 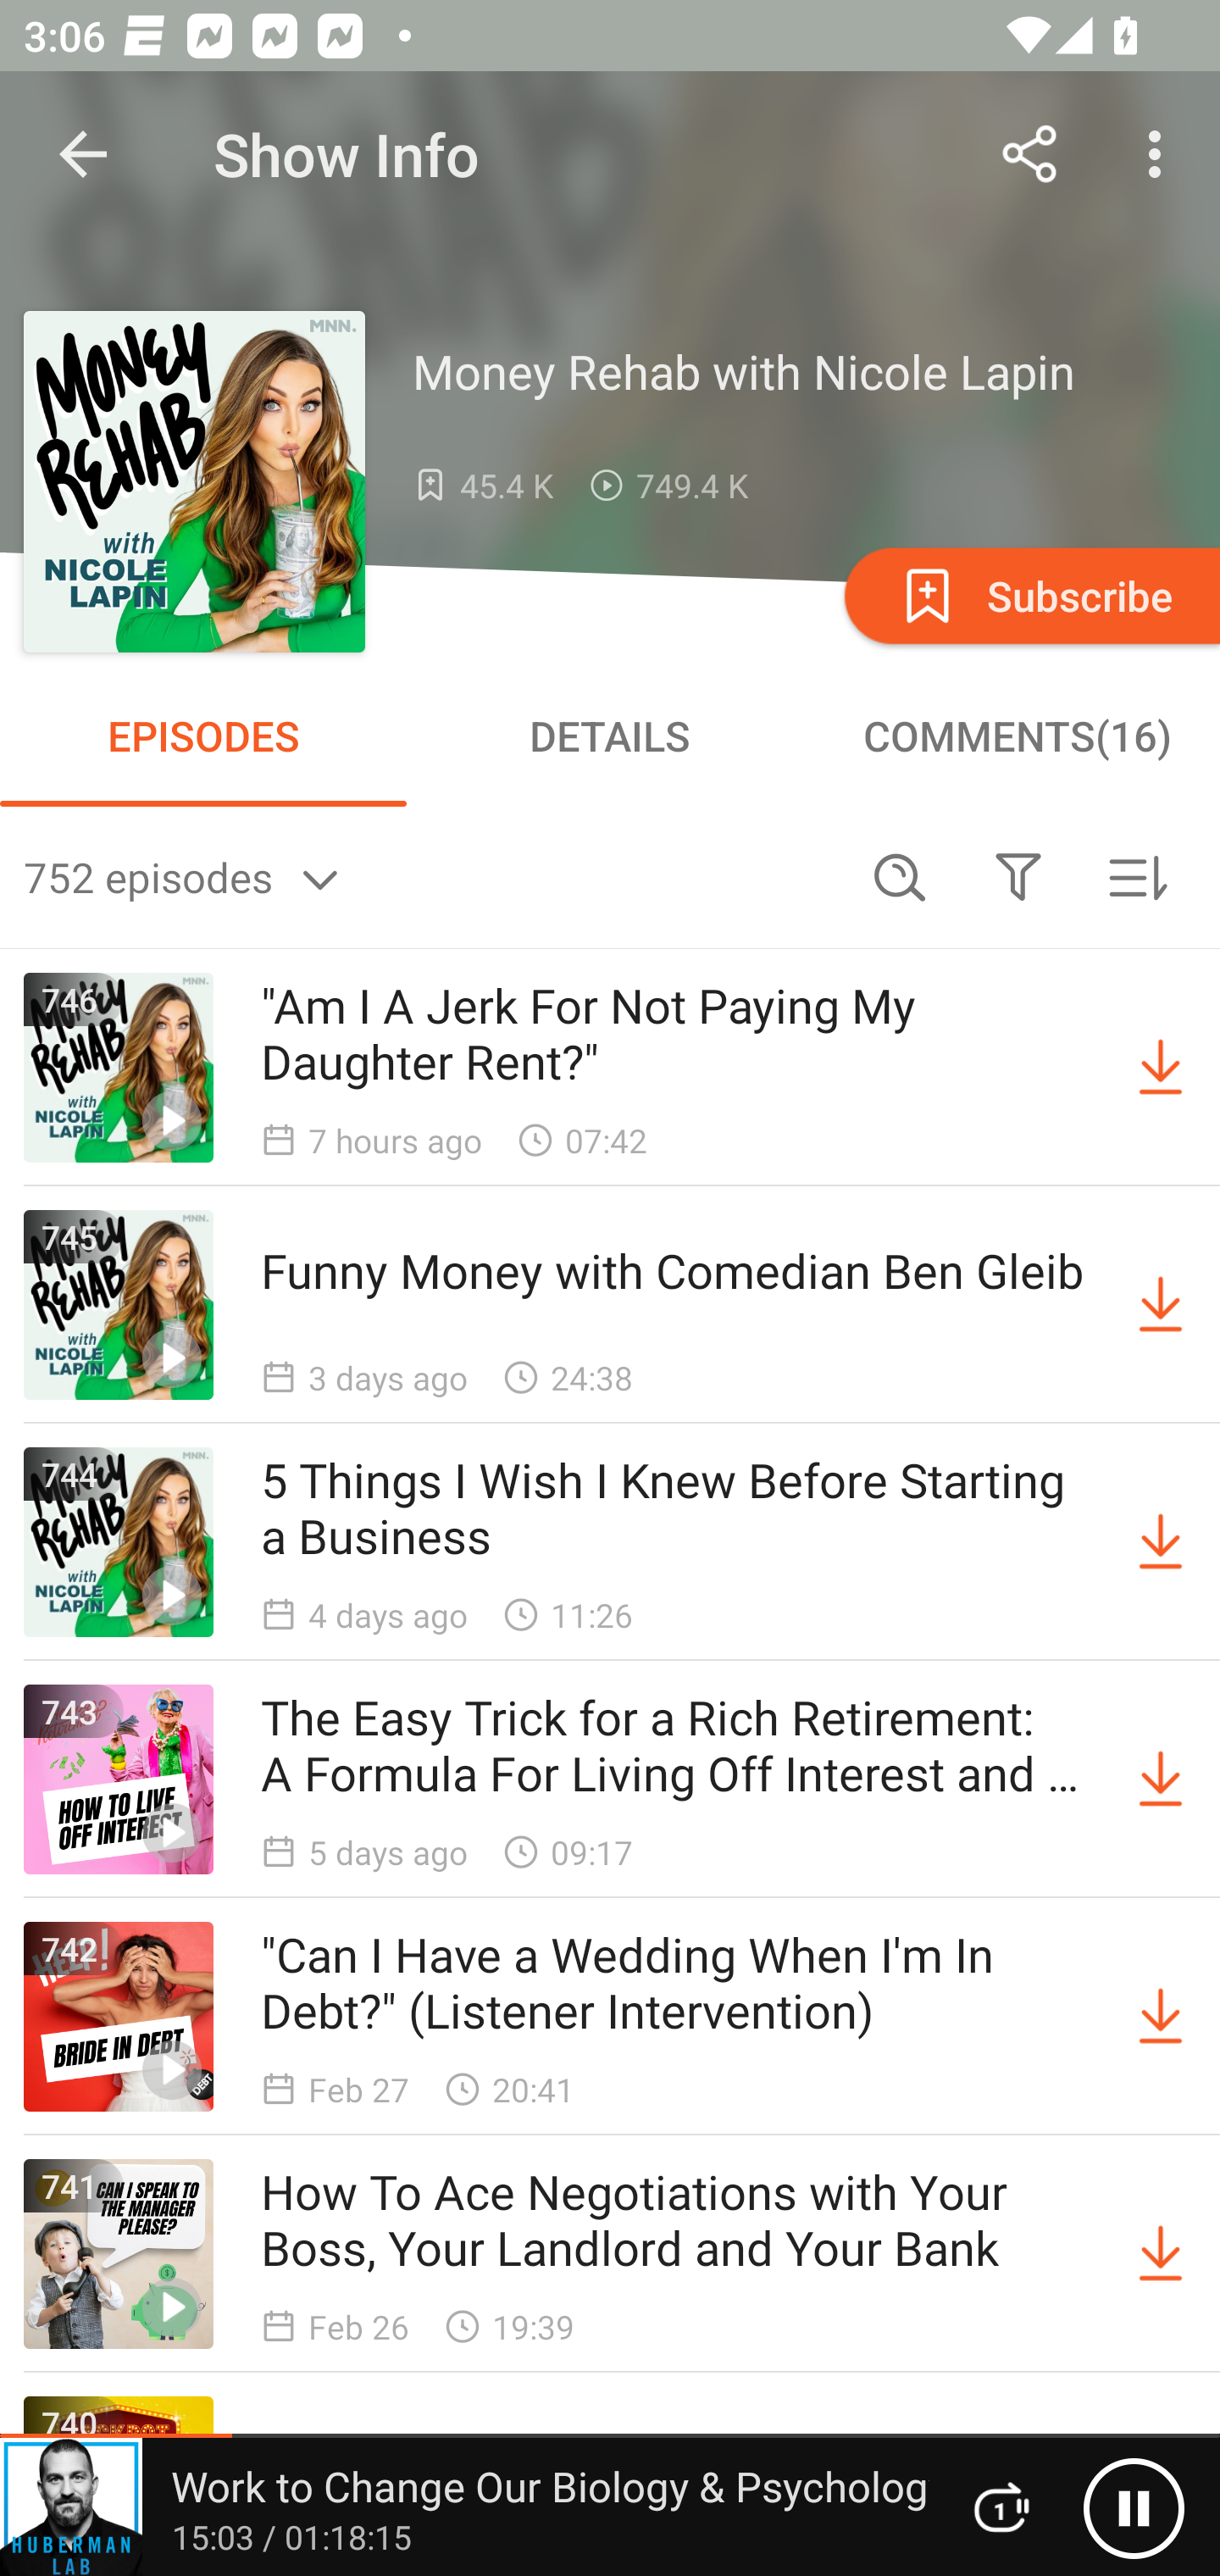 I want to click on Share, so click(x=1030, y=154).